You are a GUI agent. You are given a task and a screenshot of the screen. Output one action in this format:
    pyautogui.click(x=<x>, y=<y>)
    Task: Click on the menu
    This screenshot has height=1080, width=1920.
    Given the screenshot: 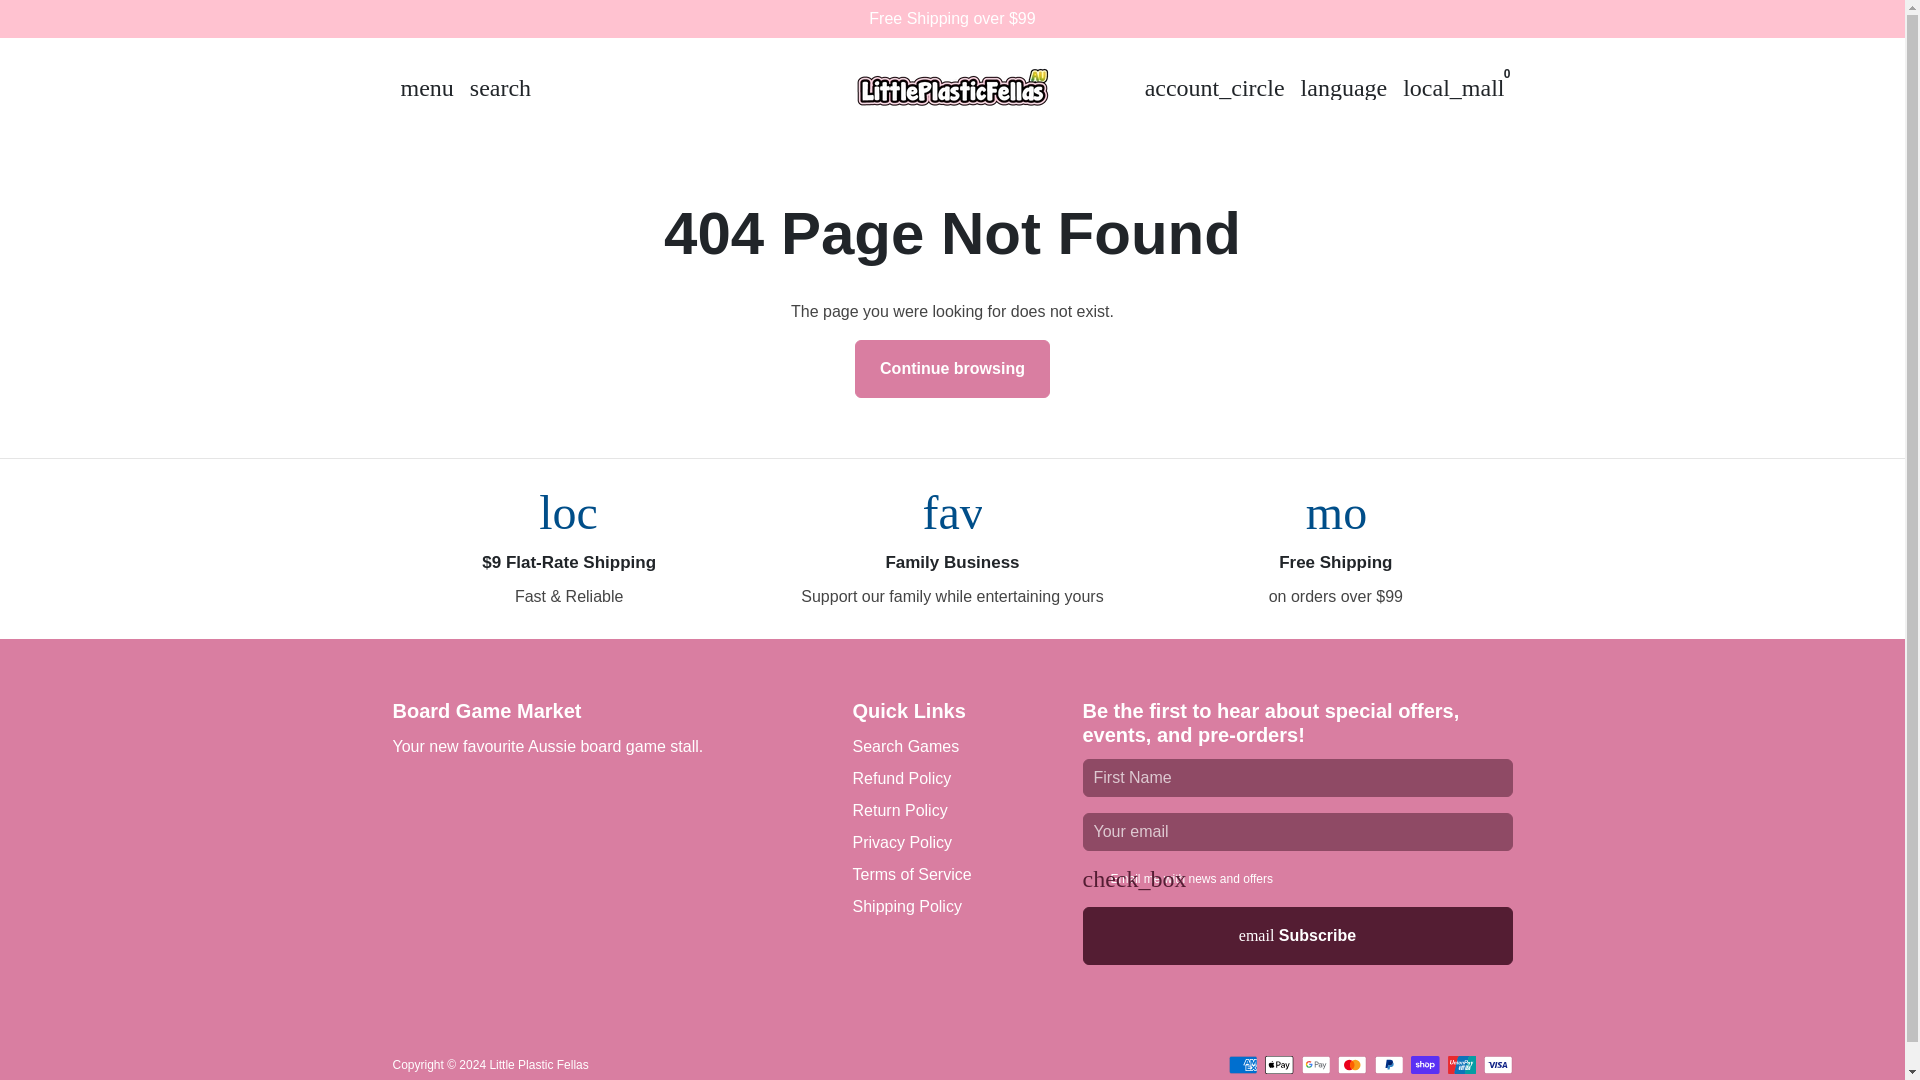 What is the action you would take?
    pyautogui.click(x=426, y=88)
    